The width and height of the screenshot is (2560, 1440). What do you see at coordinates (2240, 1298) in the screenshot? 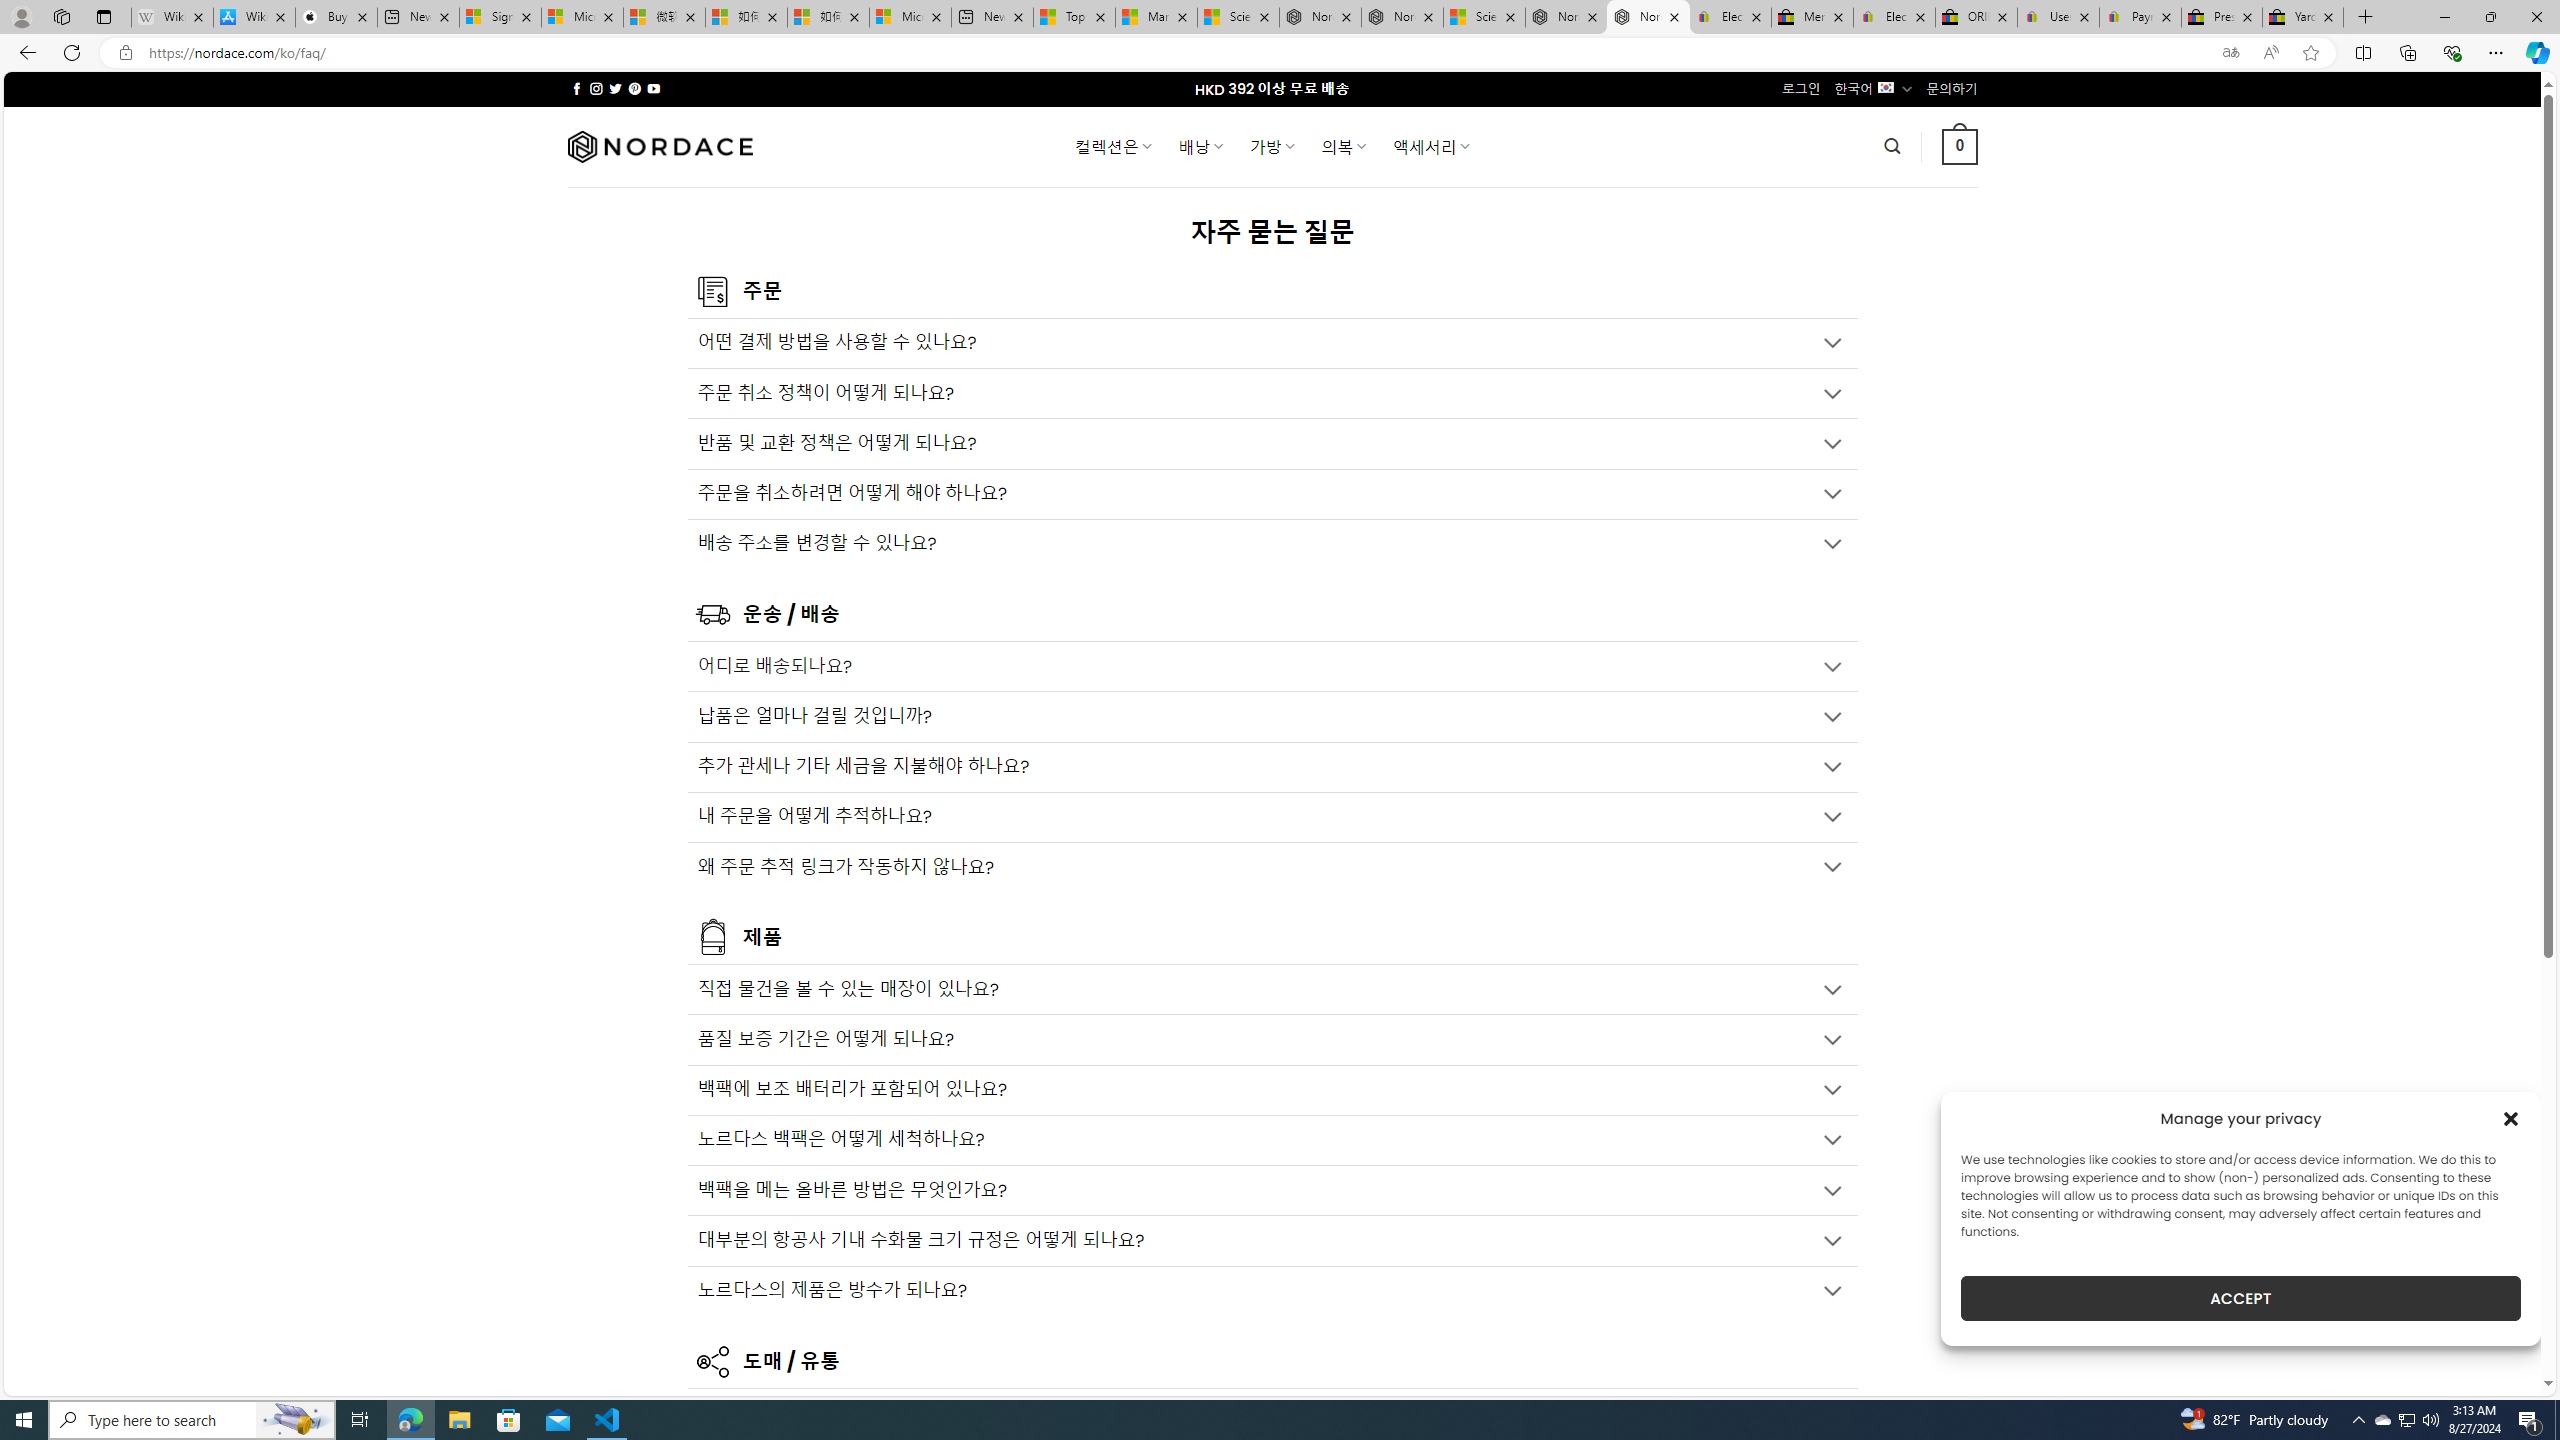
I see `ACCEPT` at bounding box center [2240, 1298].